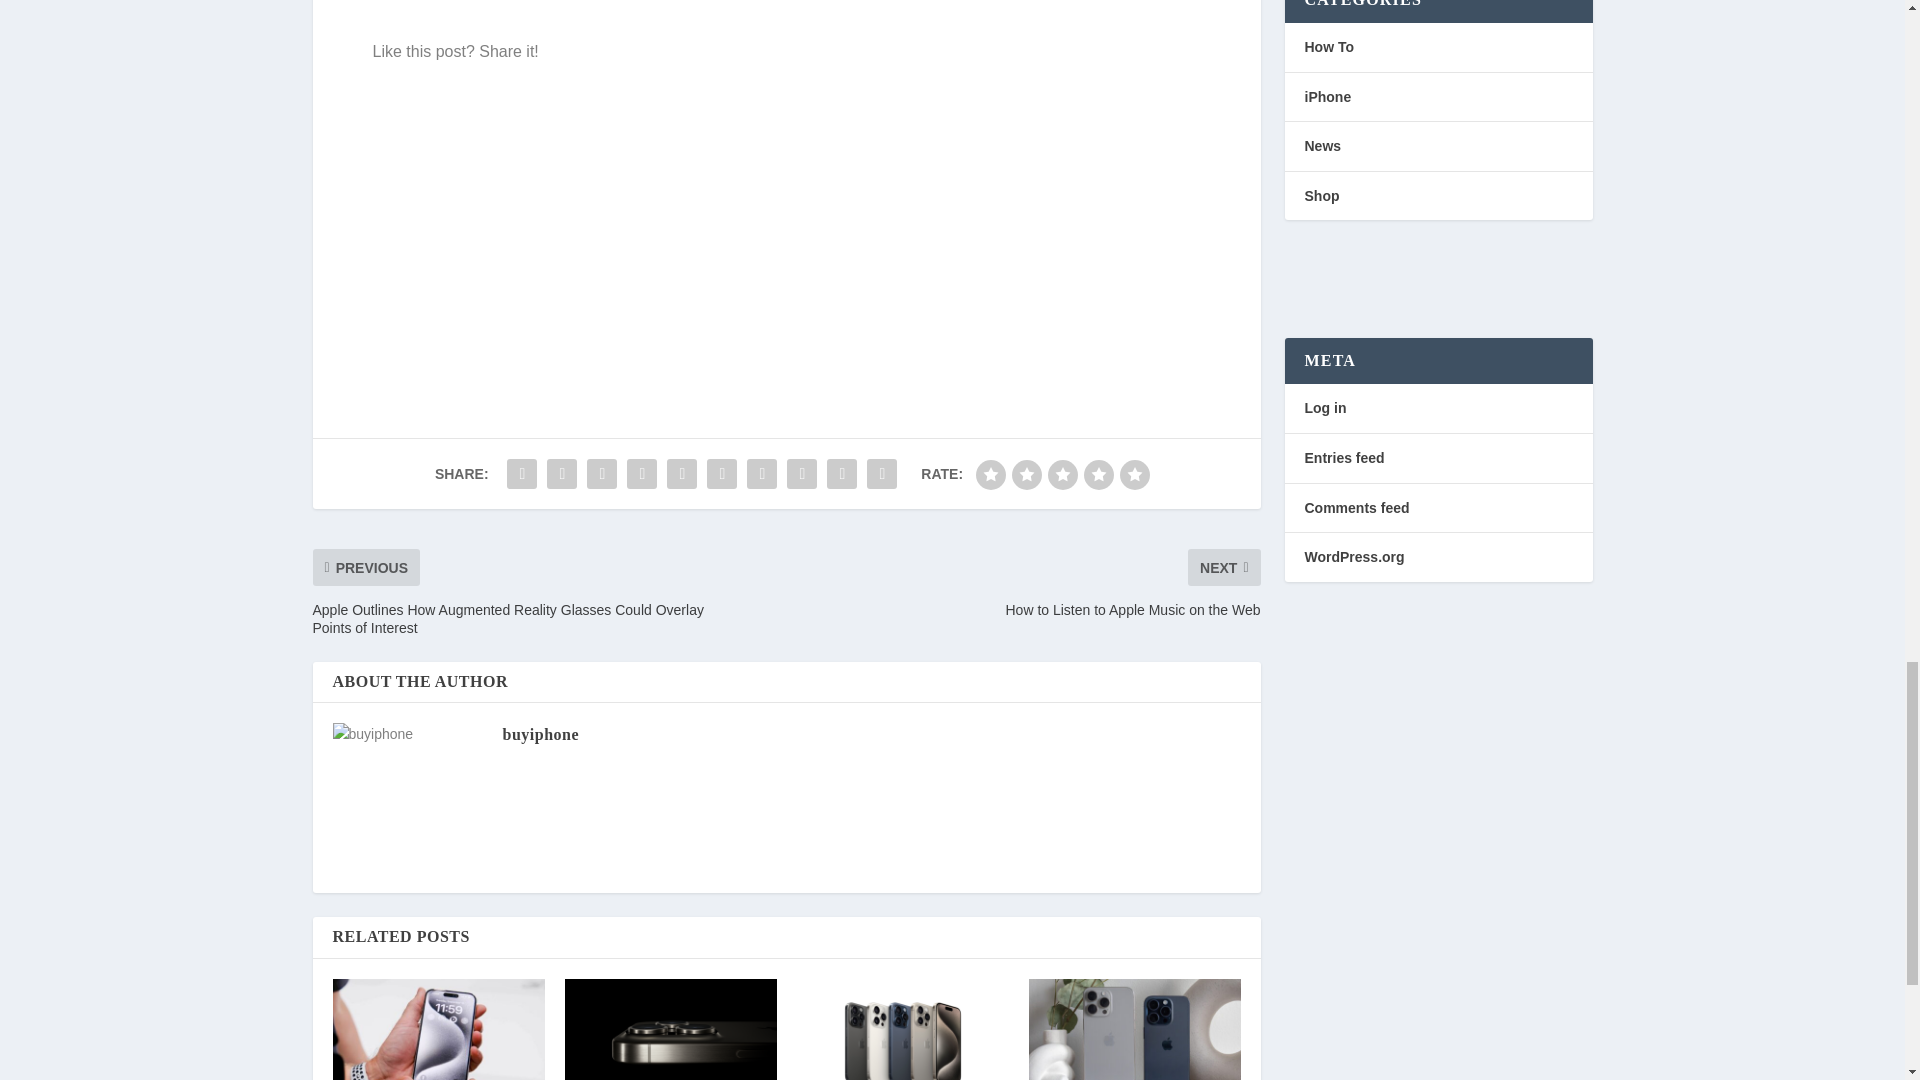 The height and width of the screenshot is (1080, 1920). Describe the element at coordinates (540, 734) in the screenshot. I see `buyiphone` at that location.